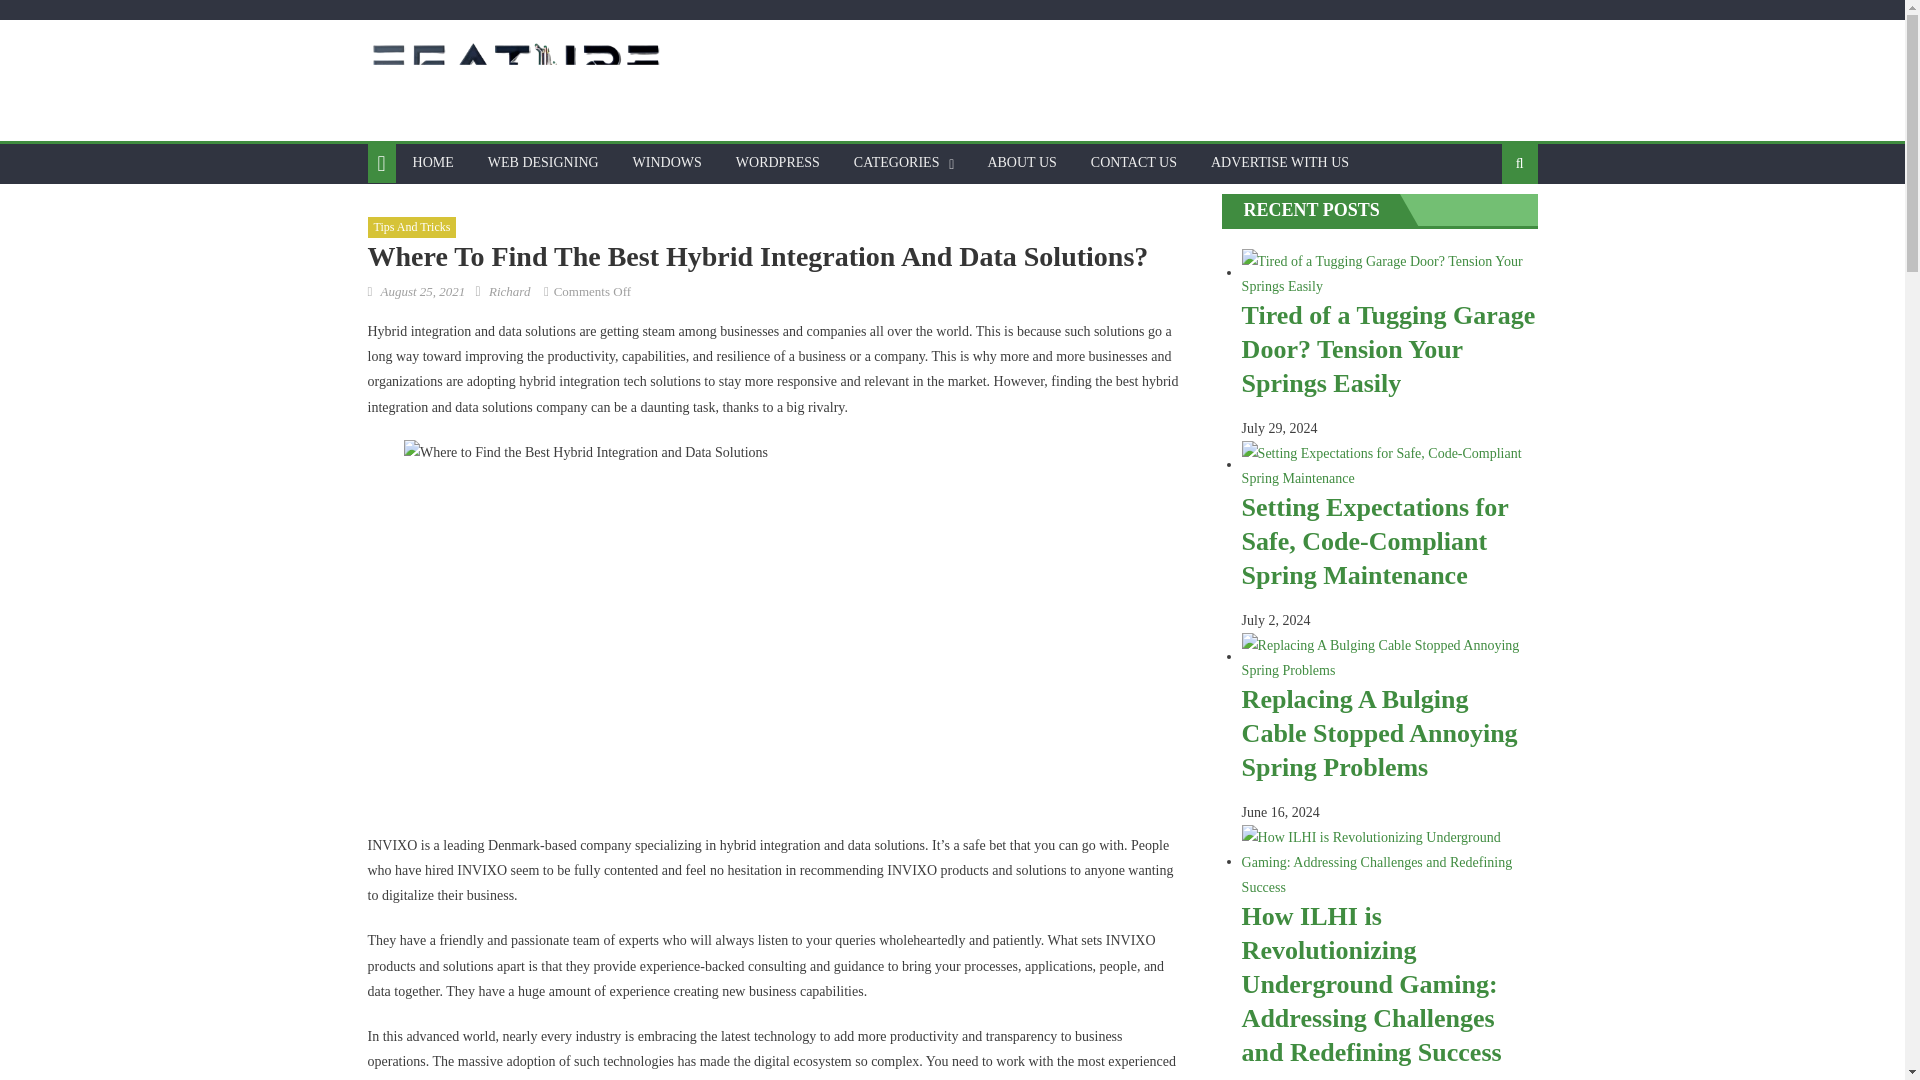 Image resolution: width=1920 pixels, height=1080 pixels. I want to click on CATEGORIES, so click(896, 162).